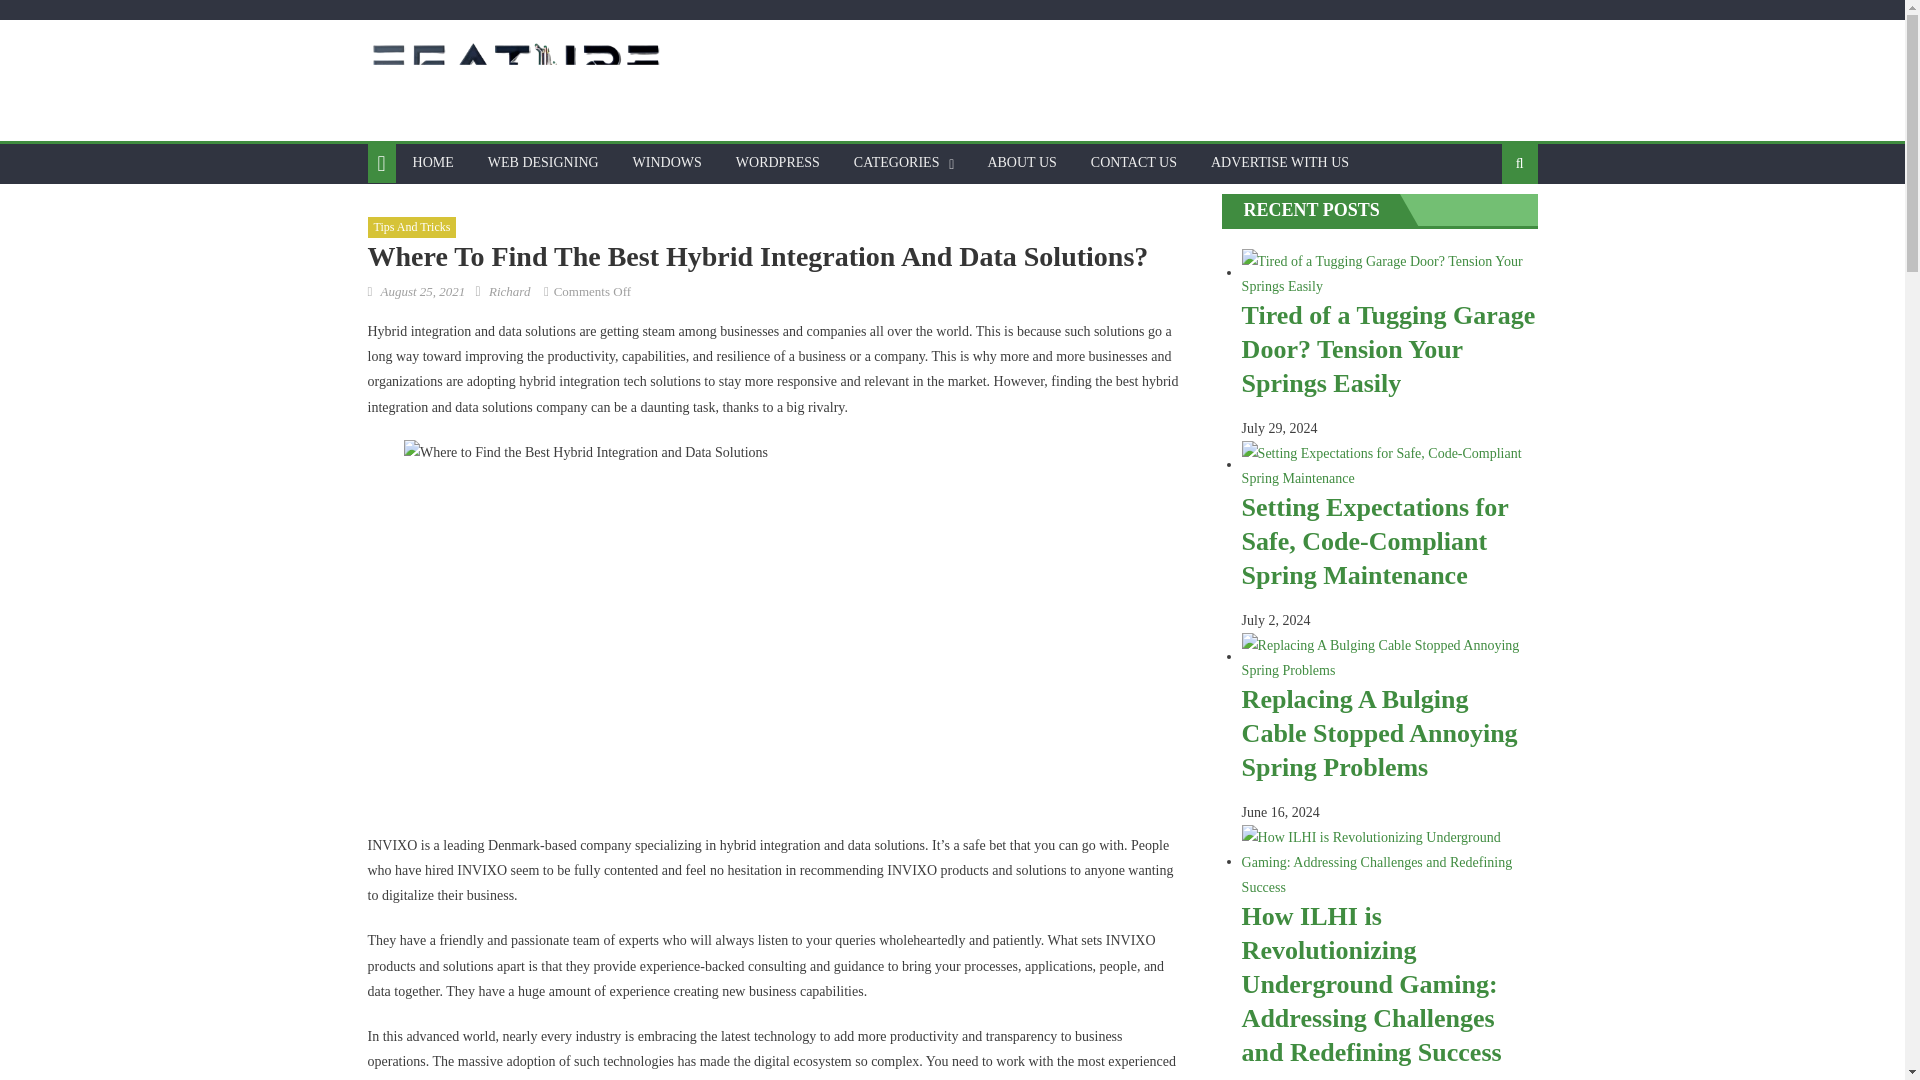 Image resolution: width=1920 pixels, height=1080 pixels. I want to click on CATEGORIES, so click(896, 162).